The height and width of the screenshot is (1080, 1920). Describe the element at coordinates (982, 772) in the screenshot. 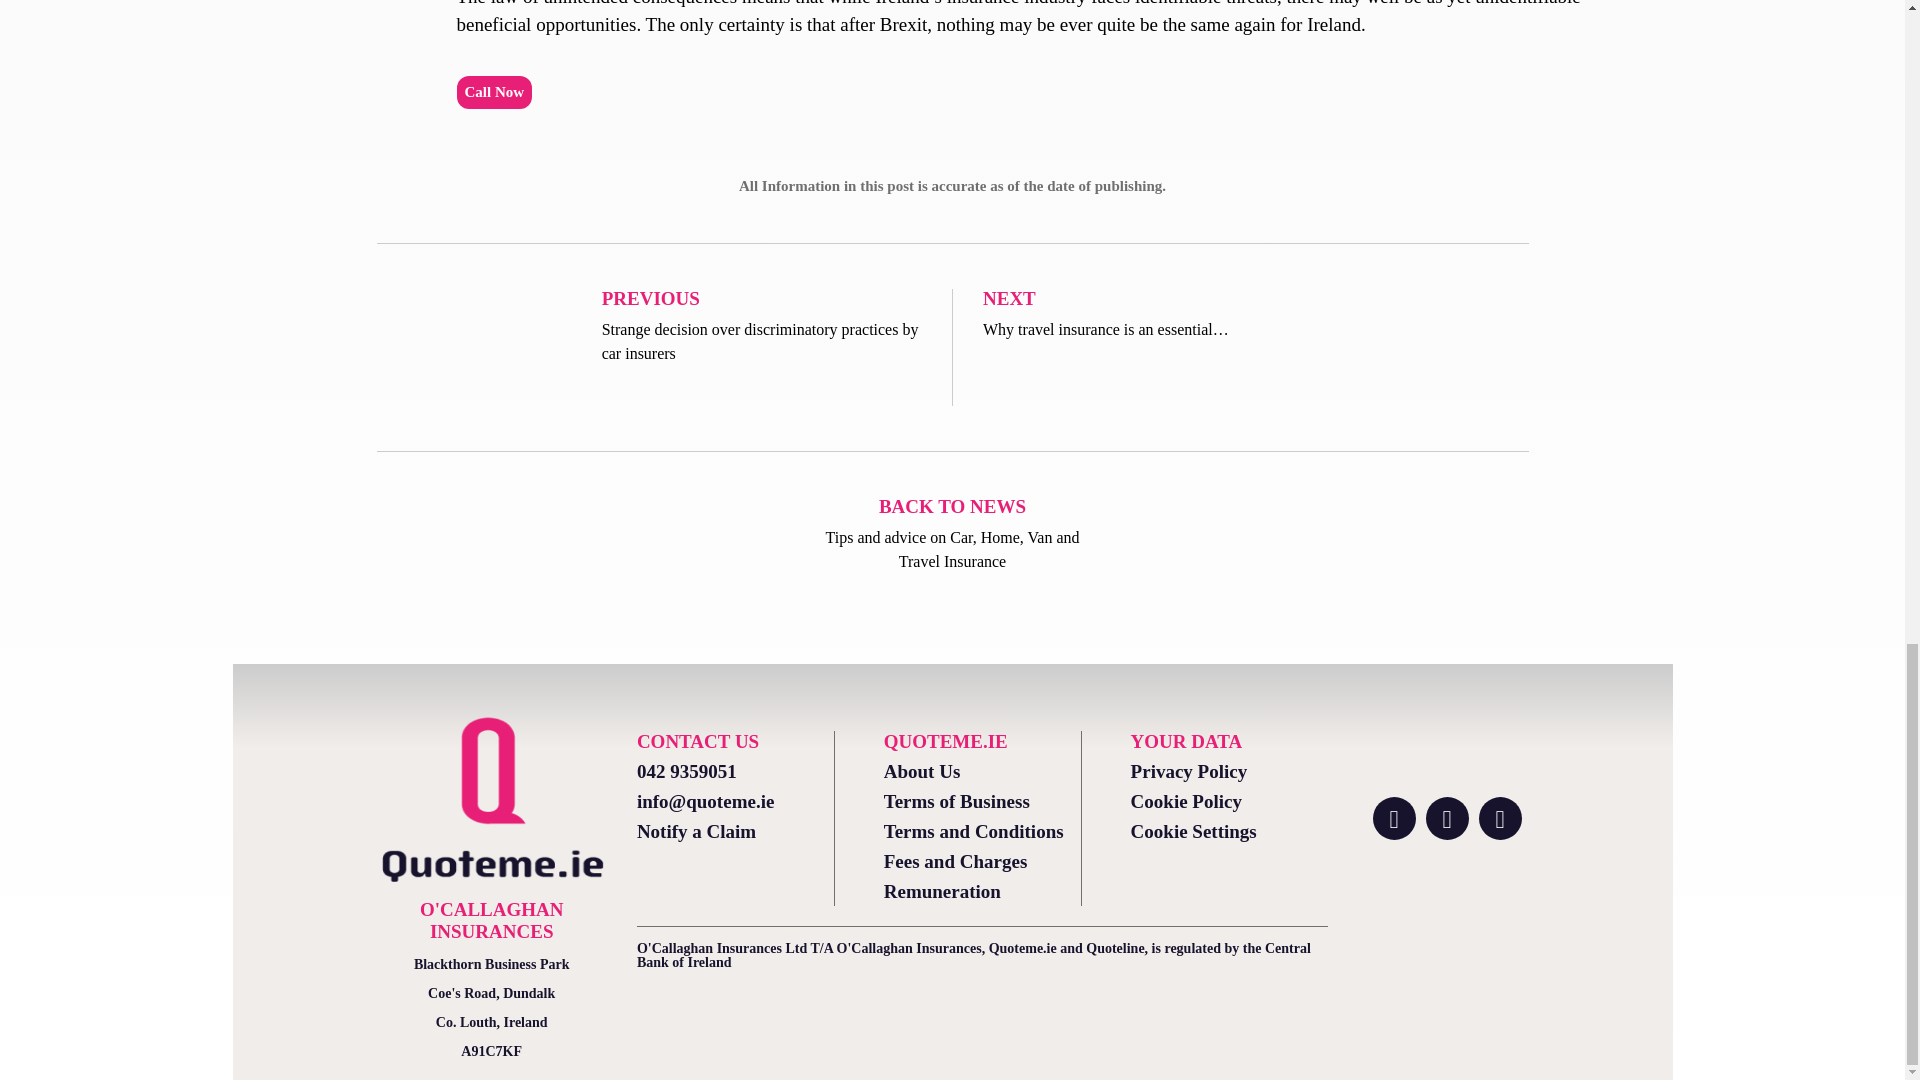

I see `About Us` at that location.